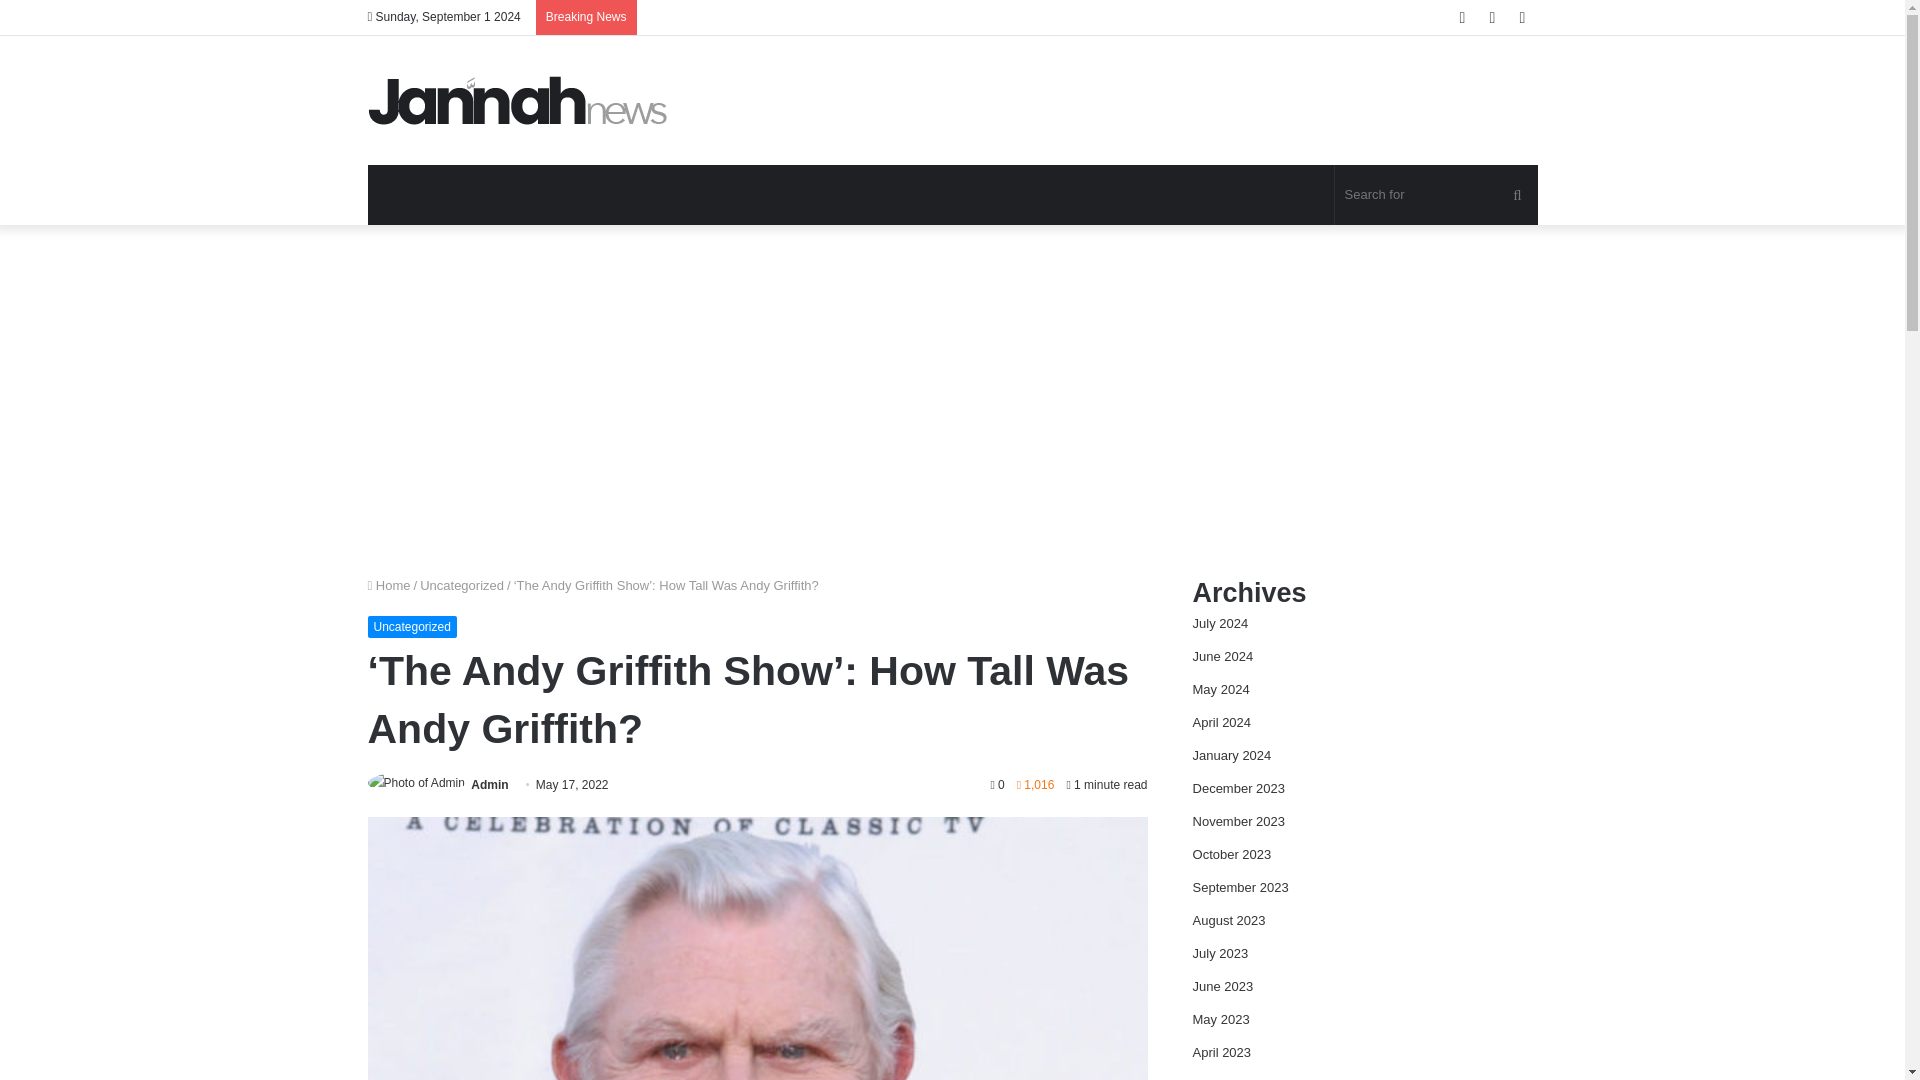  Describe the element at coordinates (518, 100) in the screenshot. I see `Movie News` at that location.